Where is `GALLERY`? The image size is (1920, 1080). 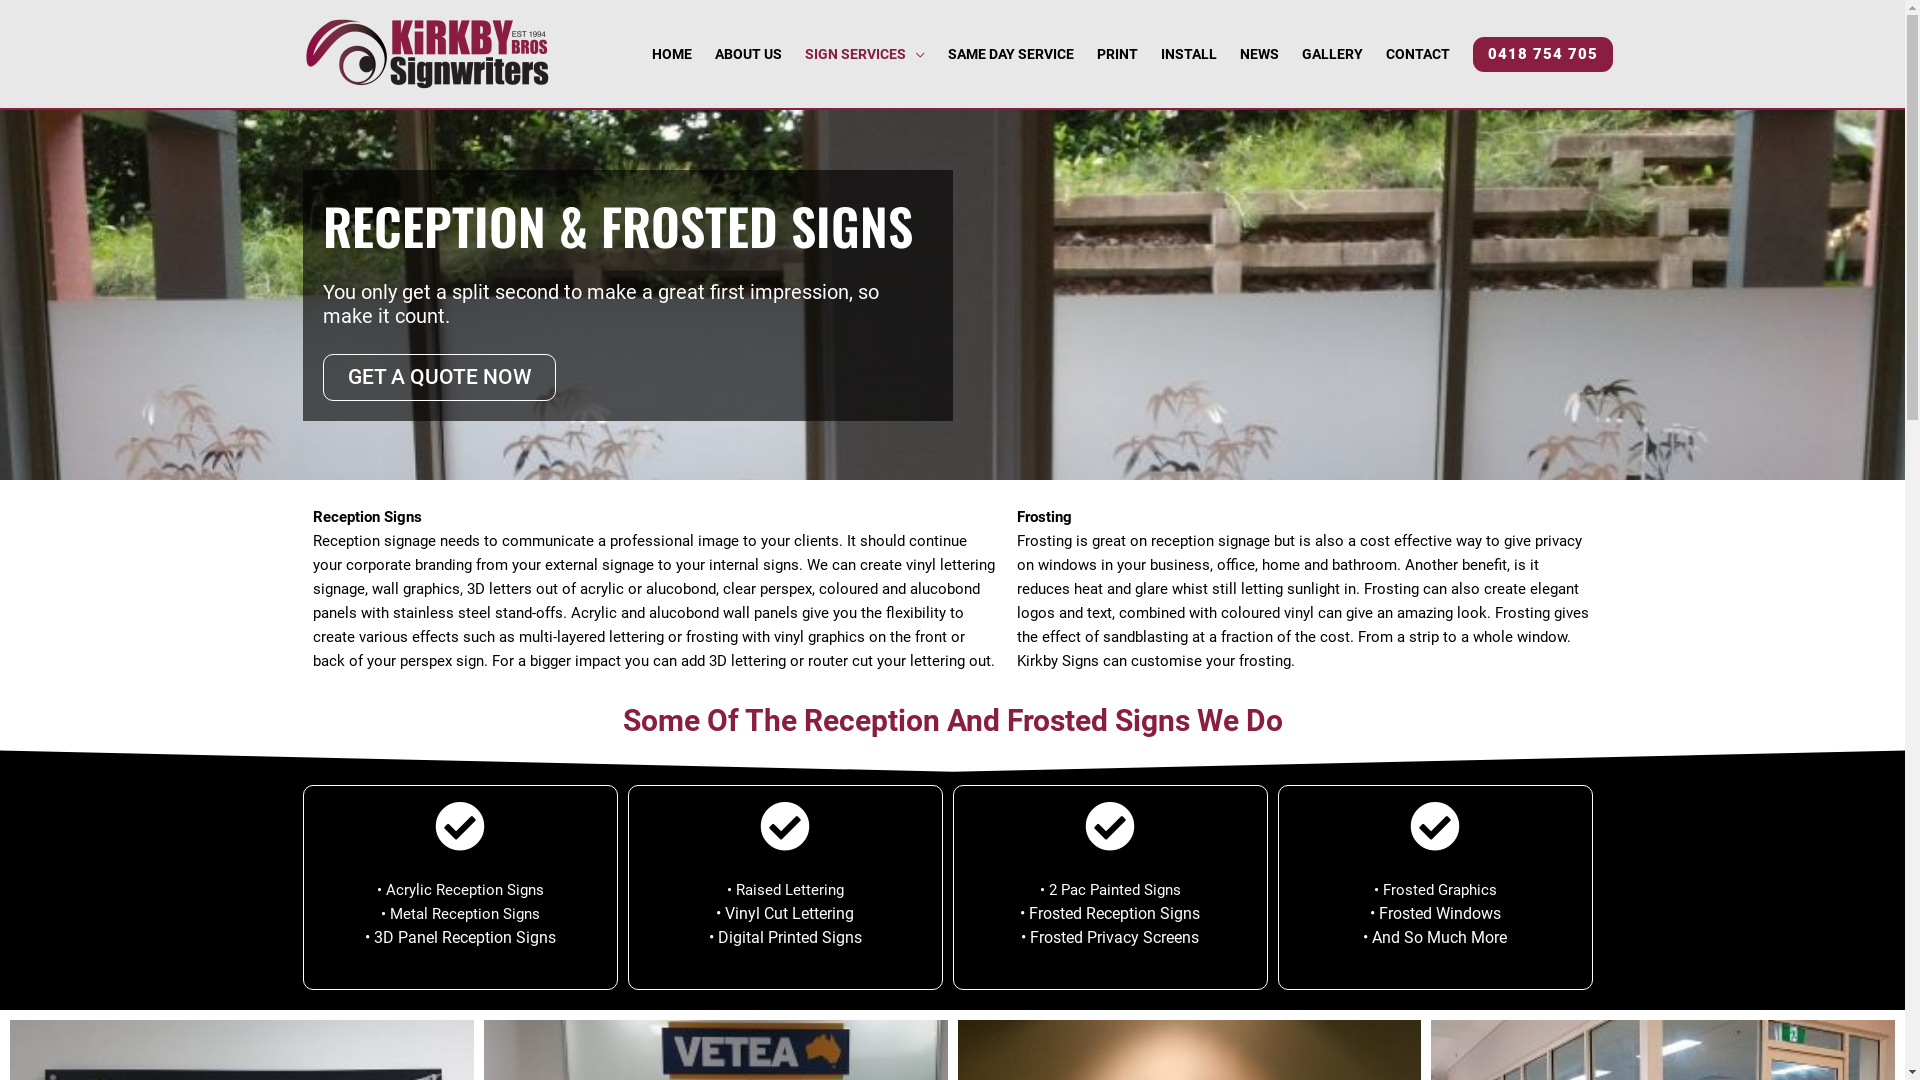 GALLERY is located at coordinates (1330, 54).